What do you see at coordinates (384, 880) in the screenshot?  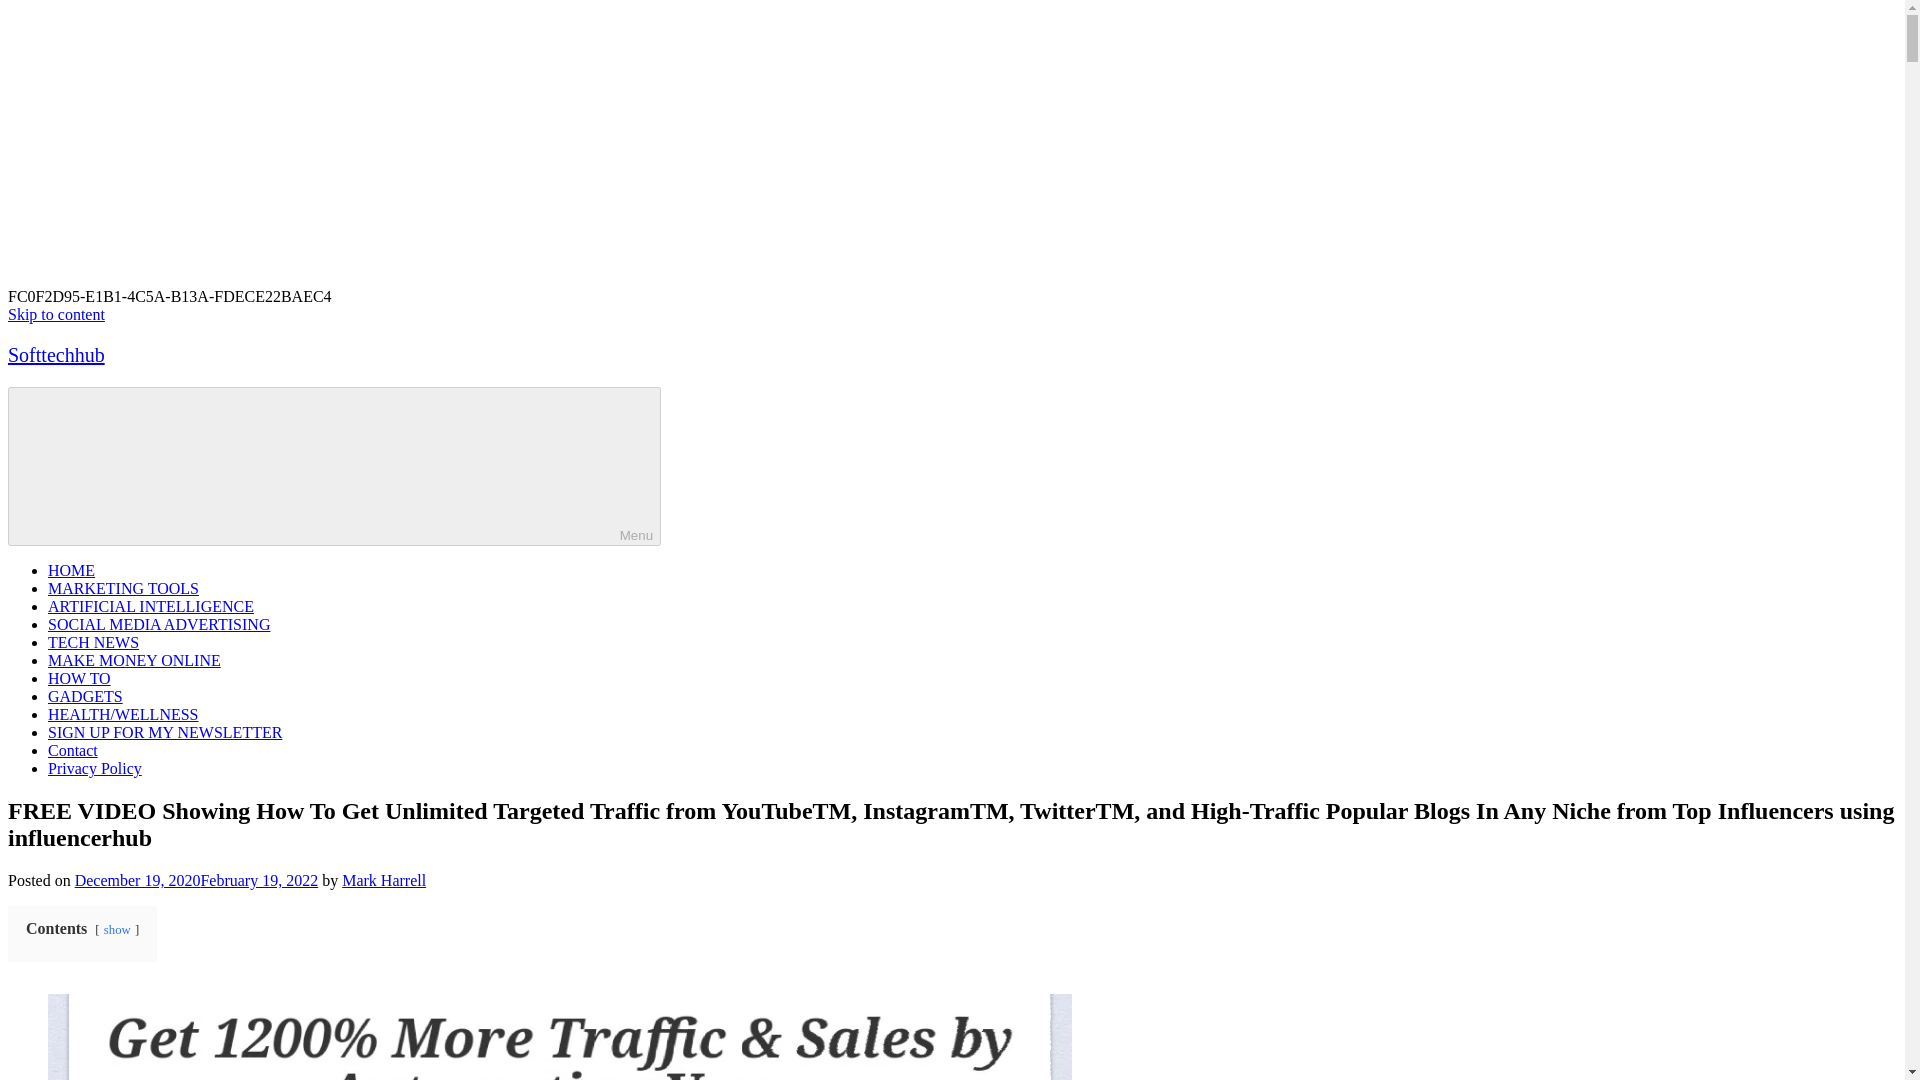 I see `Mark Harrell` at bounding box center [384, 880].